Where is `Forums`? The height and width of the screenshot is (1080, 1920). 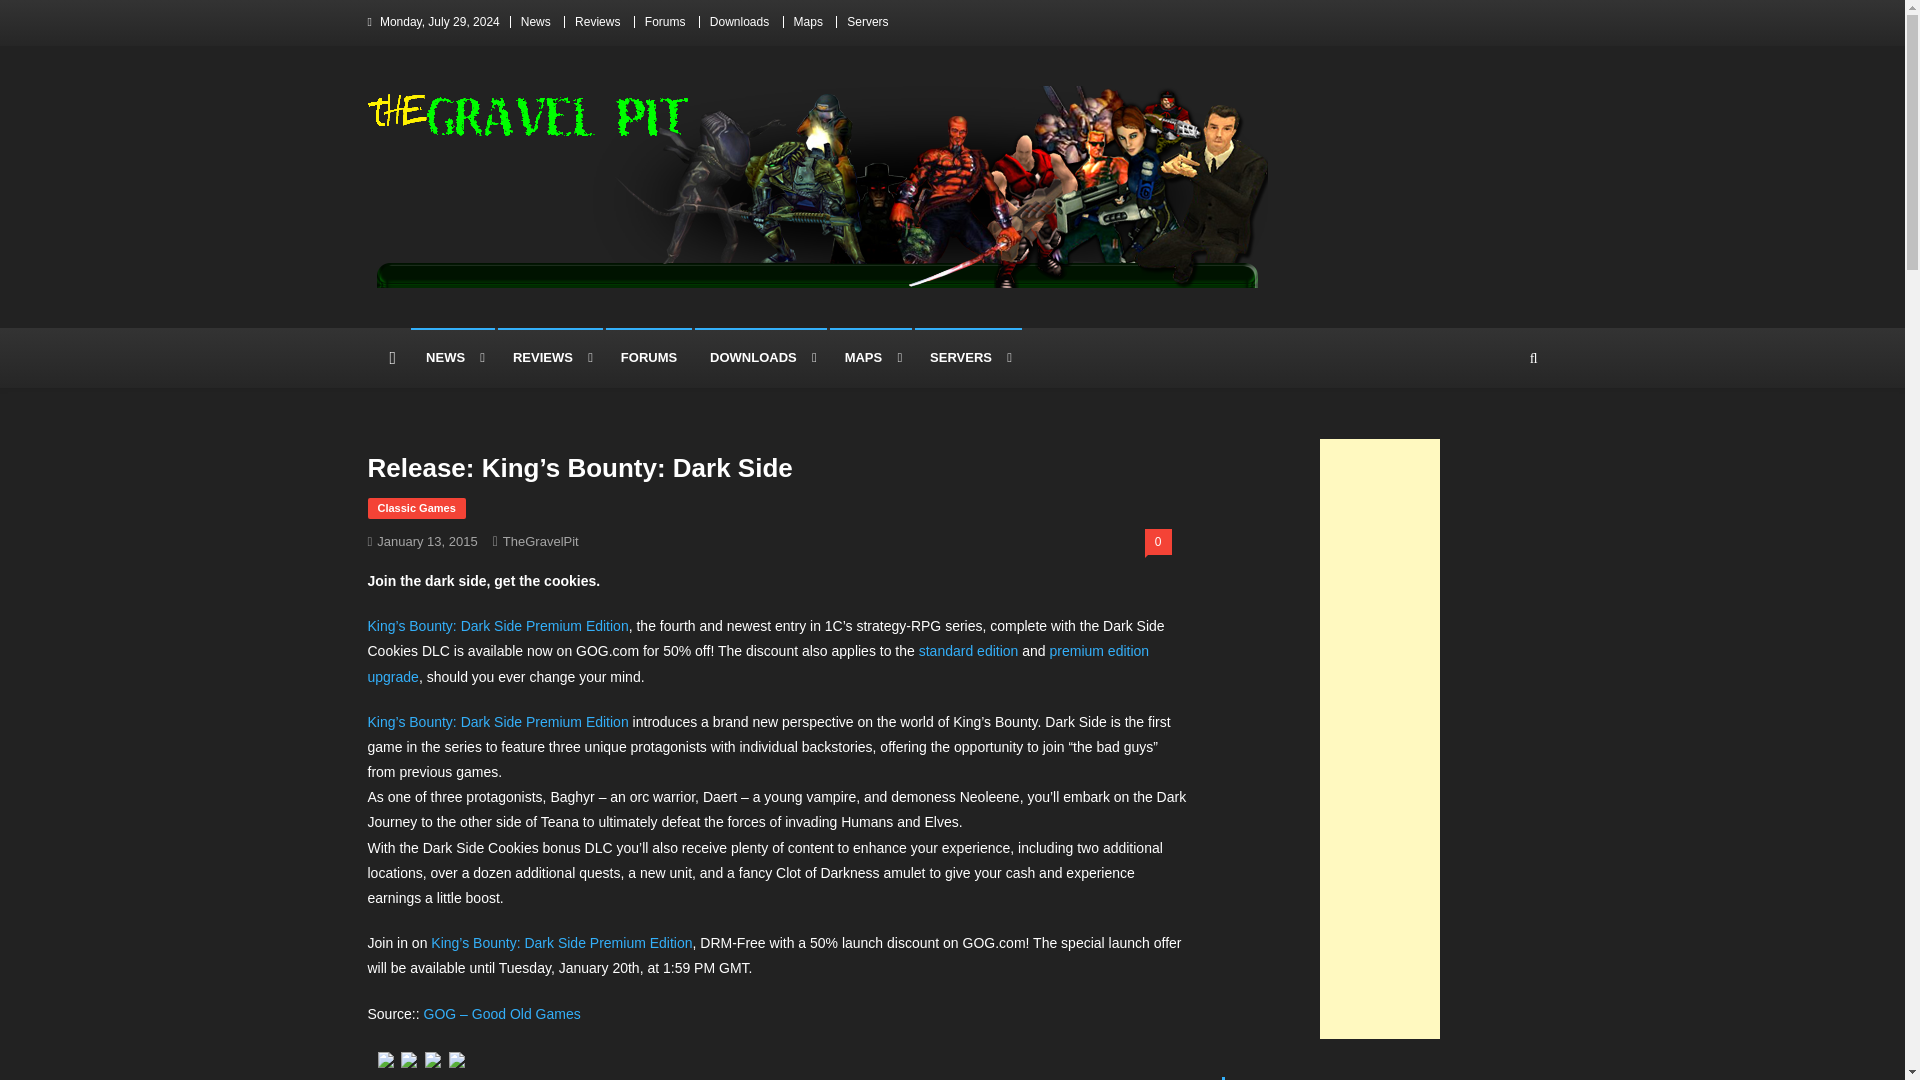
Forums is located at coordinates (665, 22).